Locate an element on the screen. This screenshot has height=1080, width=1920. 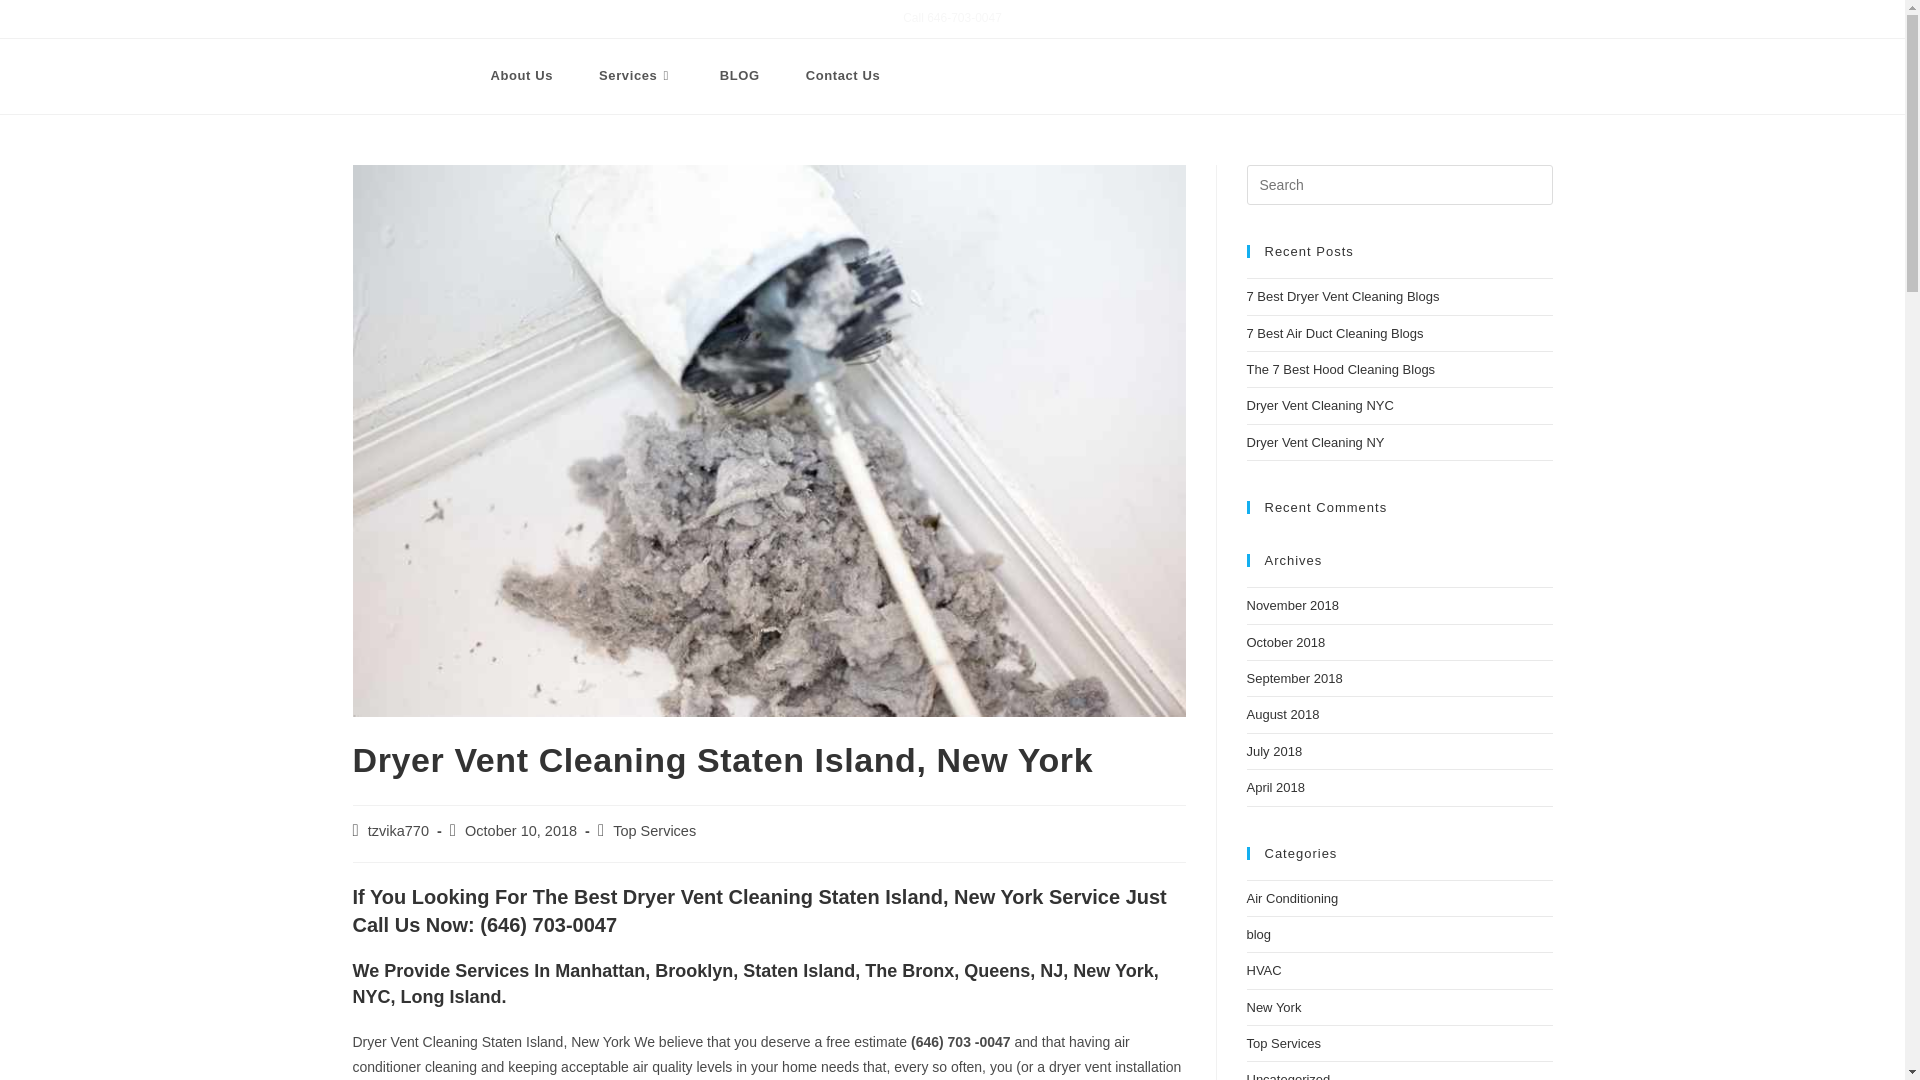
Contact Us is located at coordinates (844, 76).